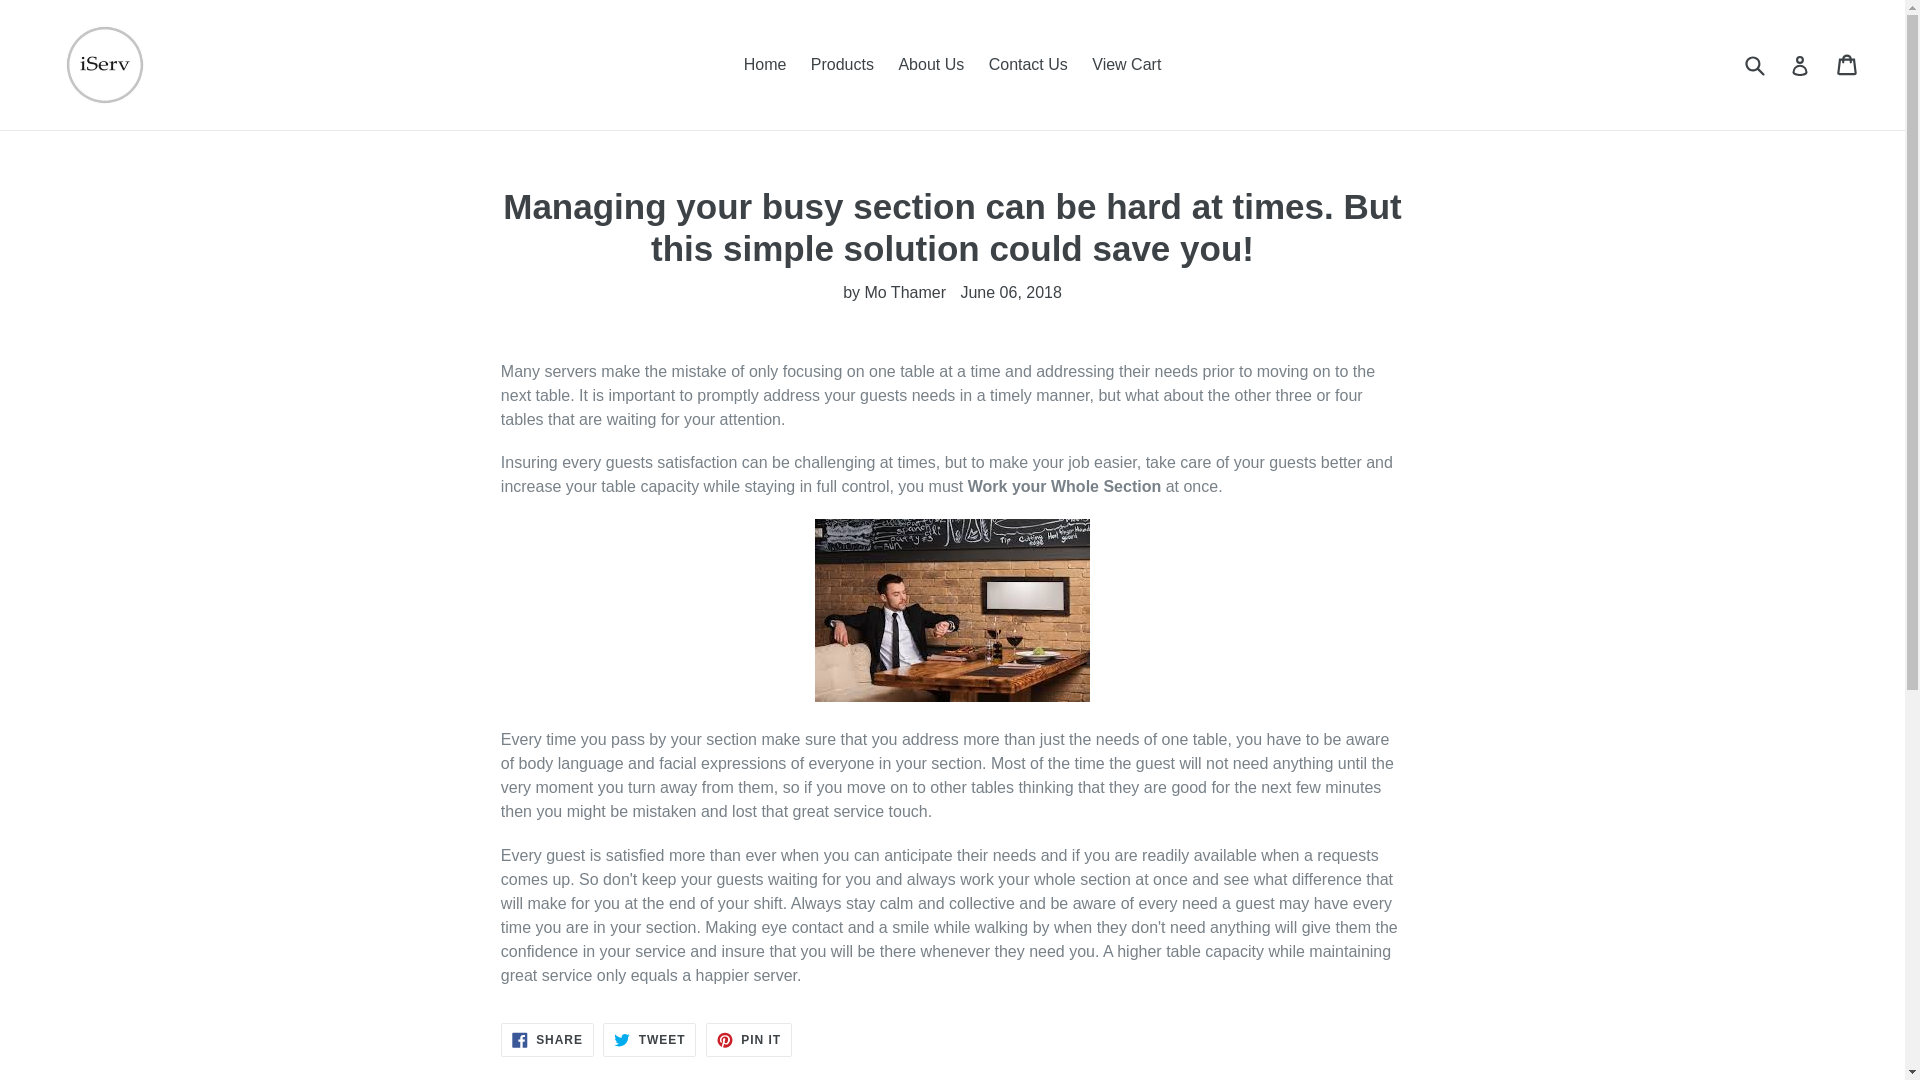 This screenshot has height=1080, width=1920. Describe the element at coordinates (648, 1040) in the screenshot. I see `Tweet on Twitter` at that location.